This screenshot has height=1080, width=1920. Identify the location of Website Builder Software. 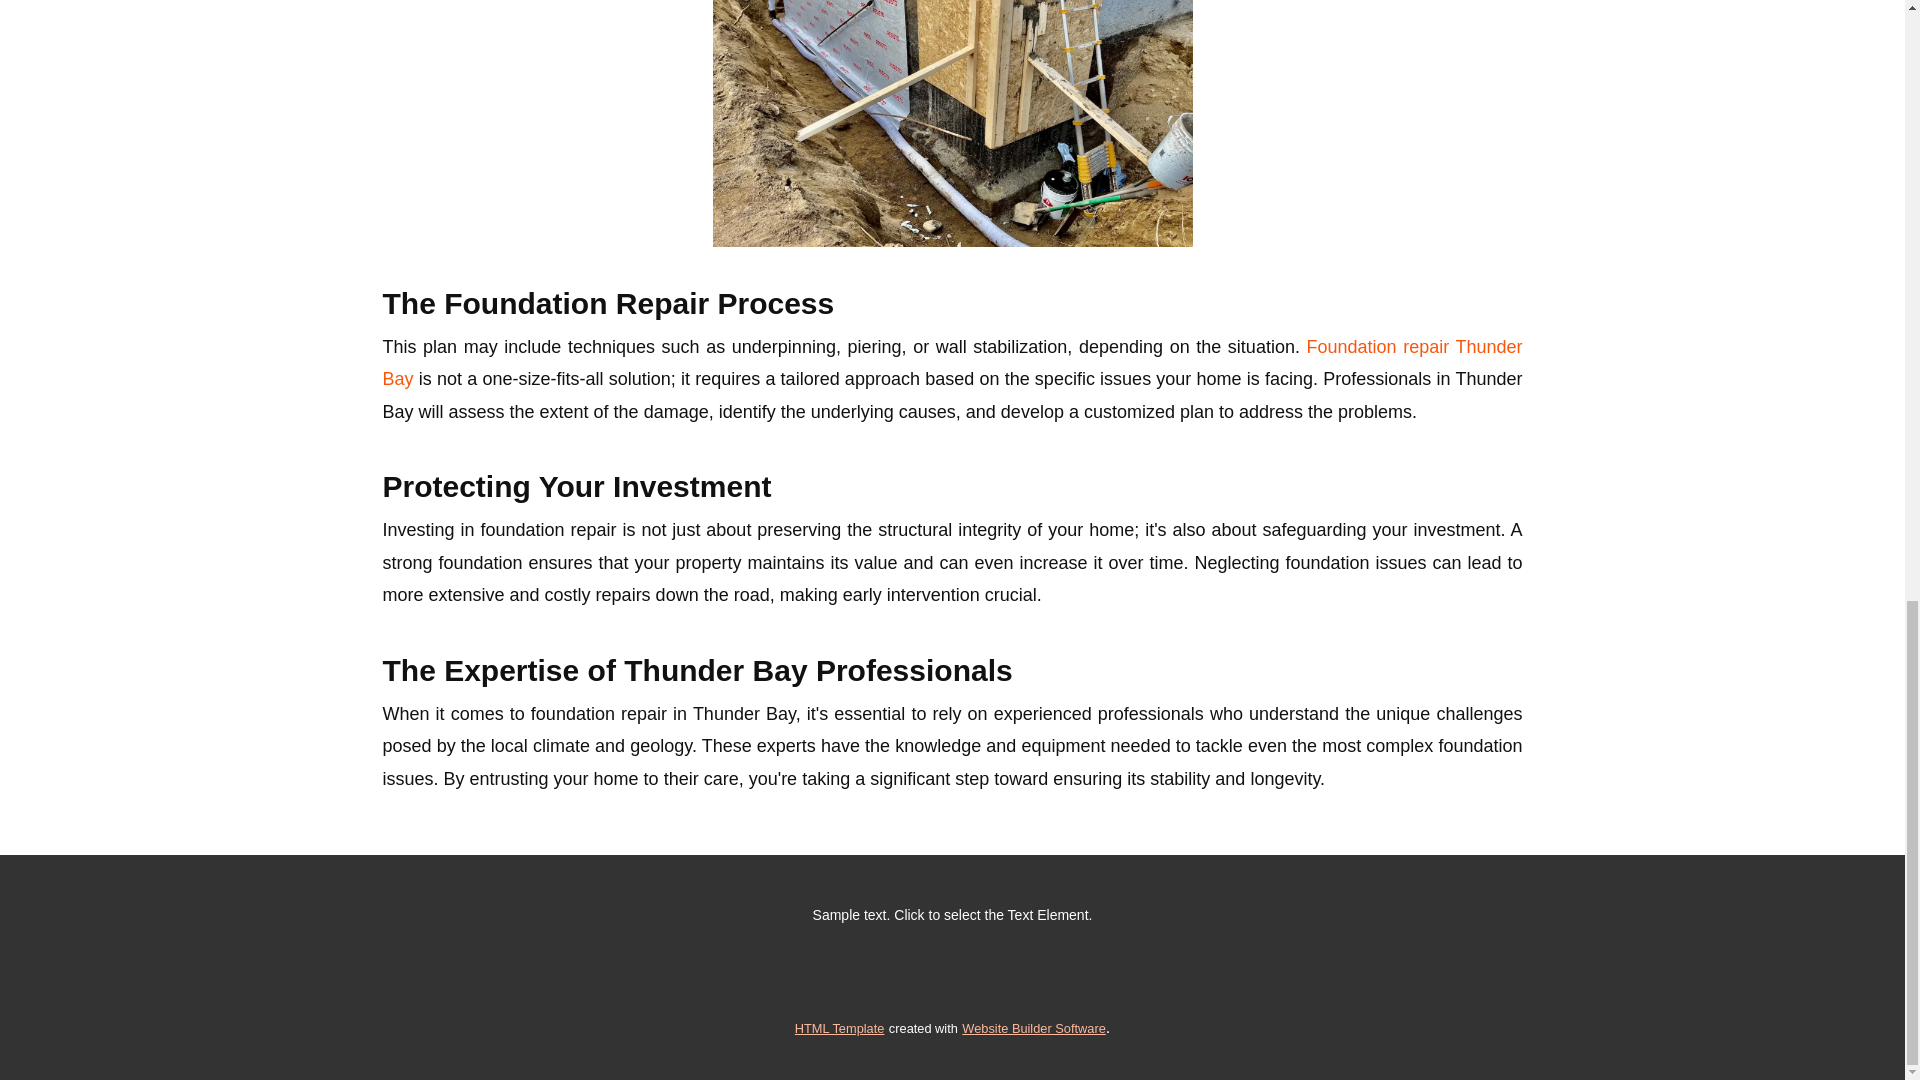
(1033, 1028).